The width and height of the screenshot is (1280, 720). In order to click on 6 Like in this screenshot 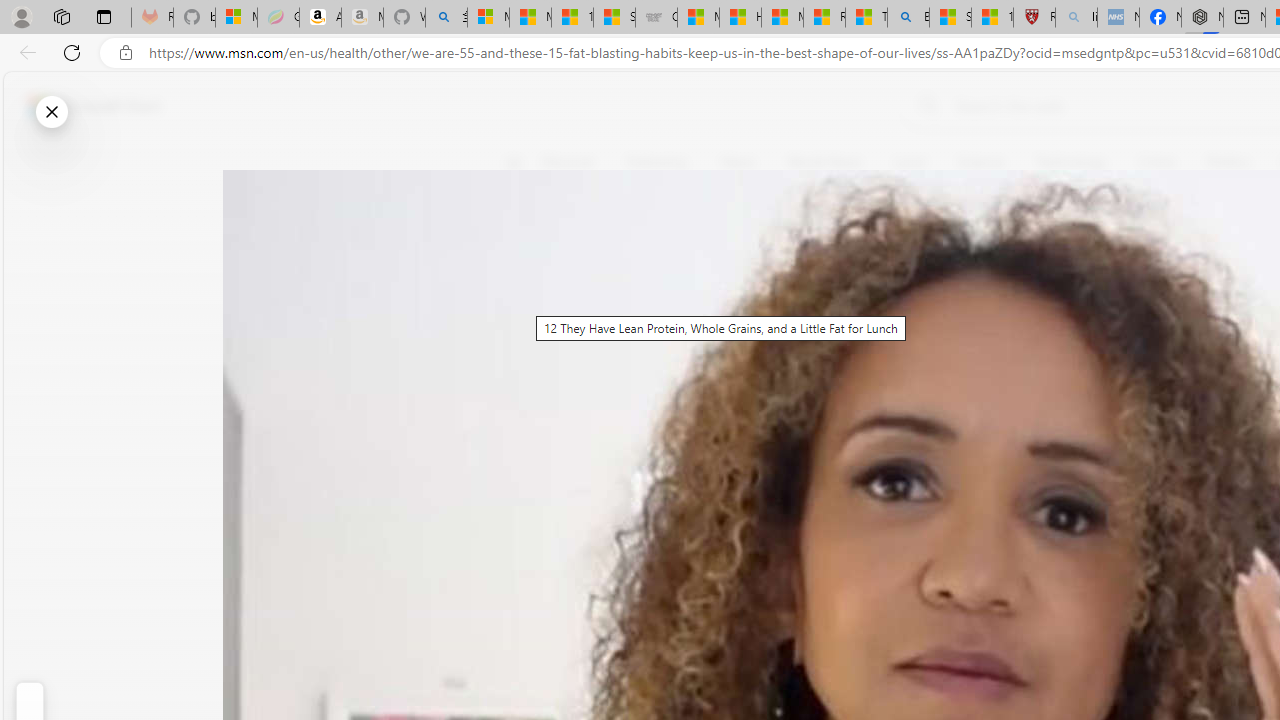, I will do `click(526, 244)`.